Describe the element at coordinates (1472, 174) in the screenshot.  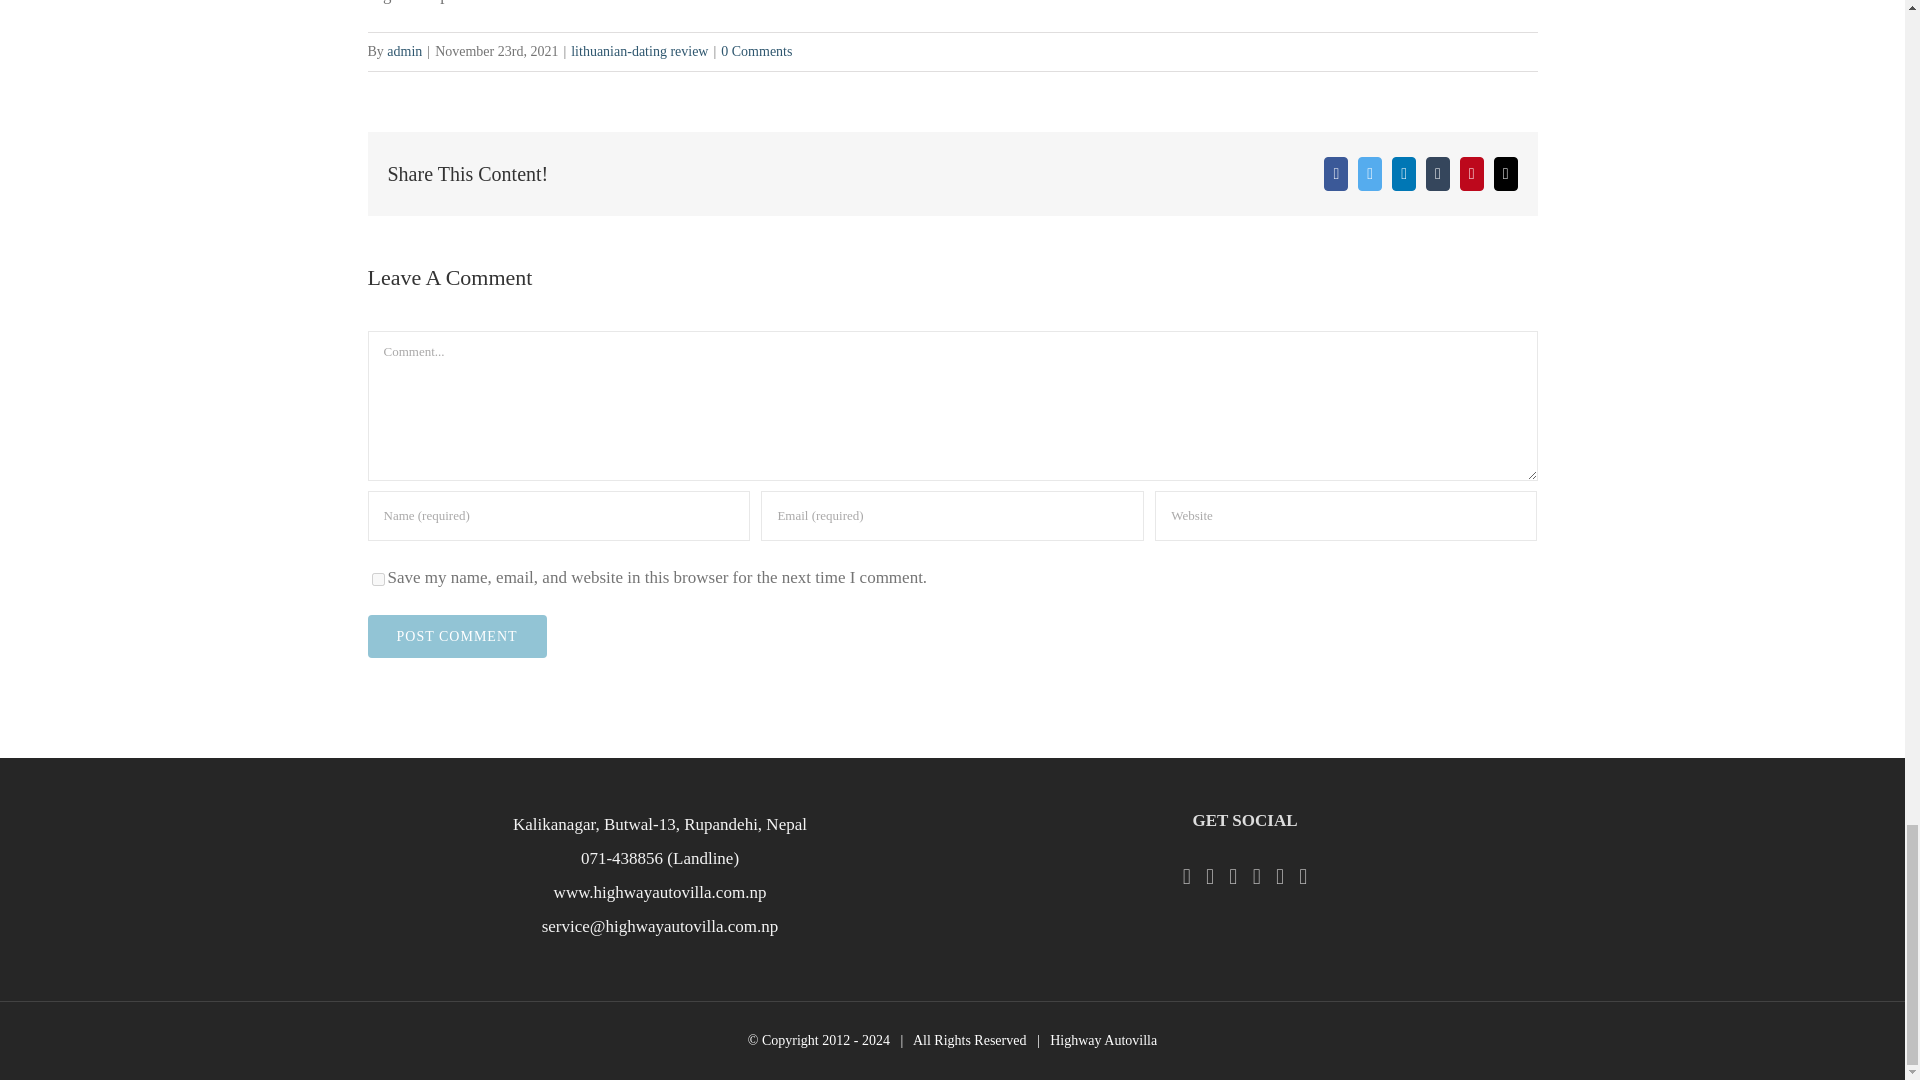
I see `Pinterest` at that location.